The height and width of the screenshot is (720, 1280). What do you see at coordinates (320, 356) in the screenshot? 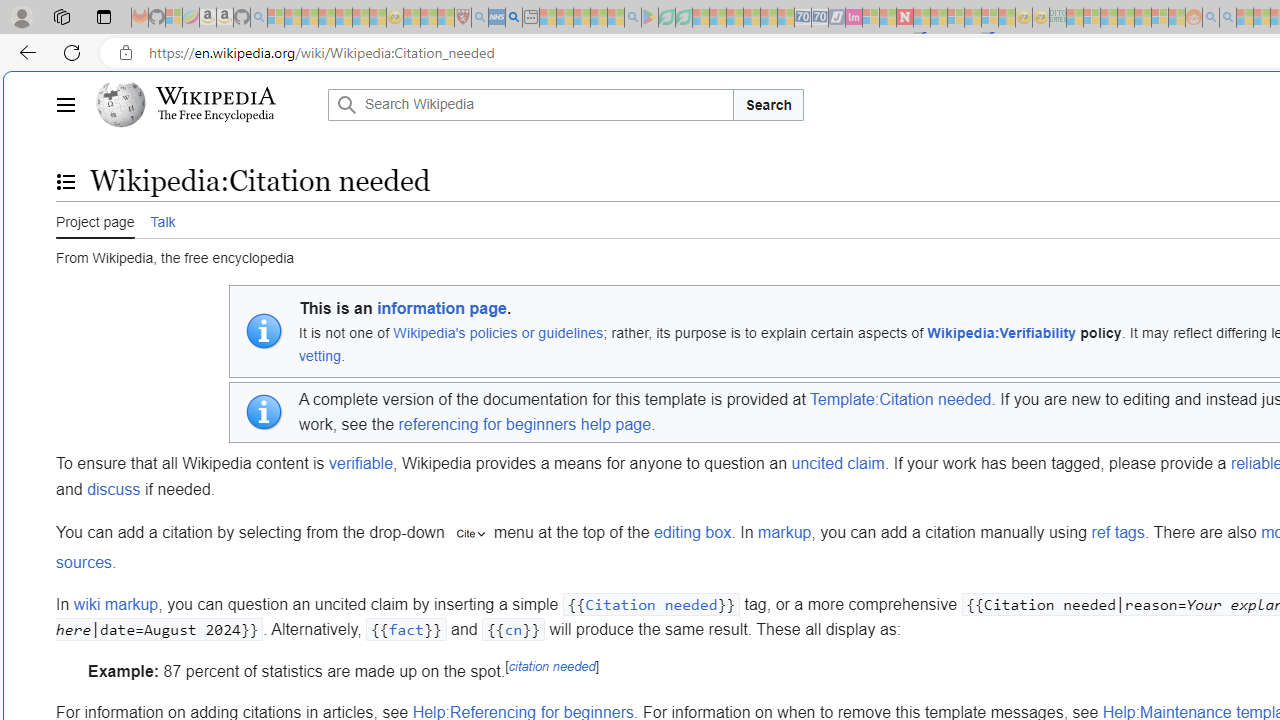
I see `vetting` at bounding box center [320, 356].